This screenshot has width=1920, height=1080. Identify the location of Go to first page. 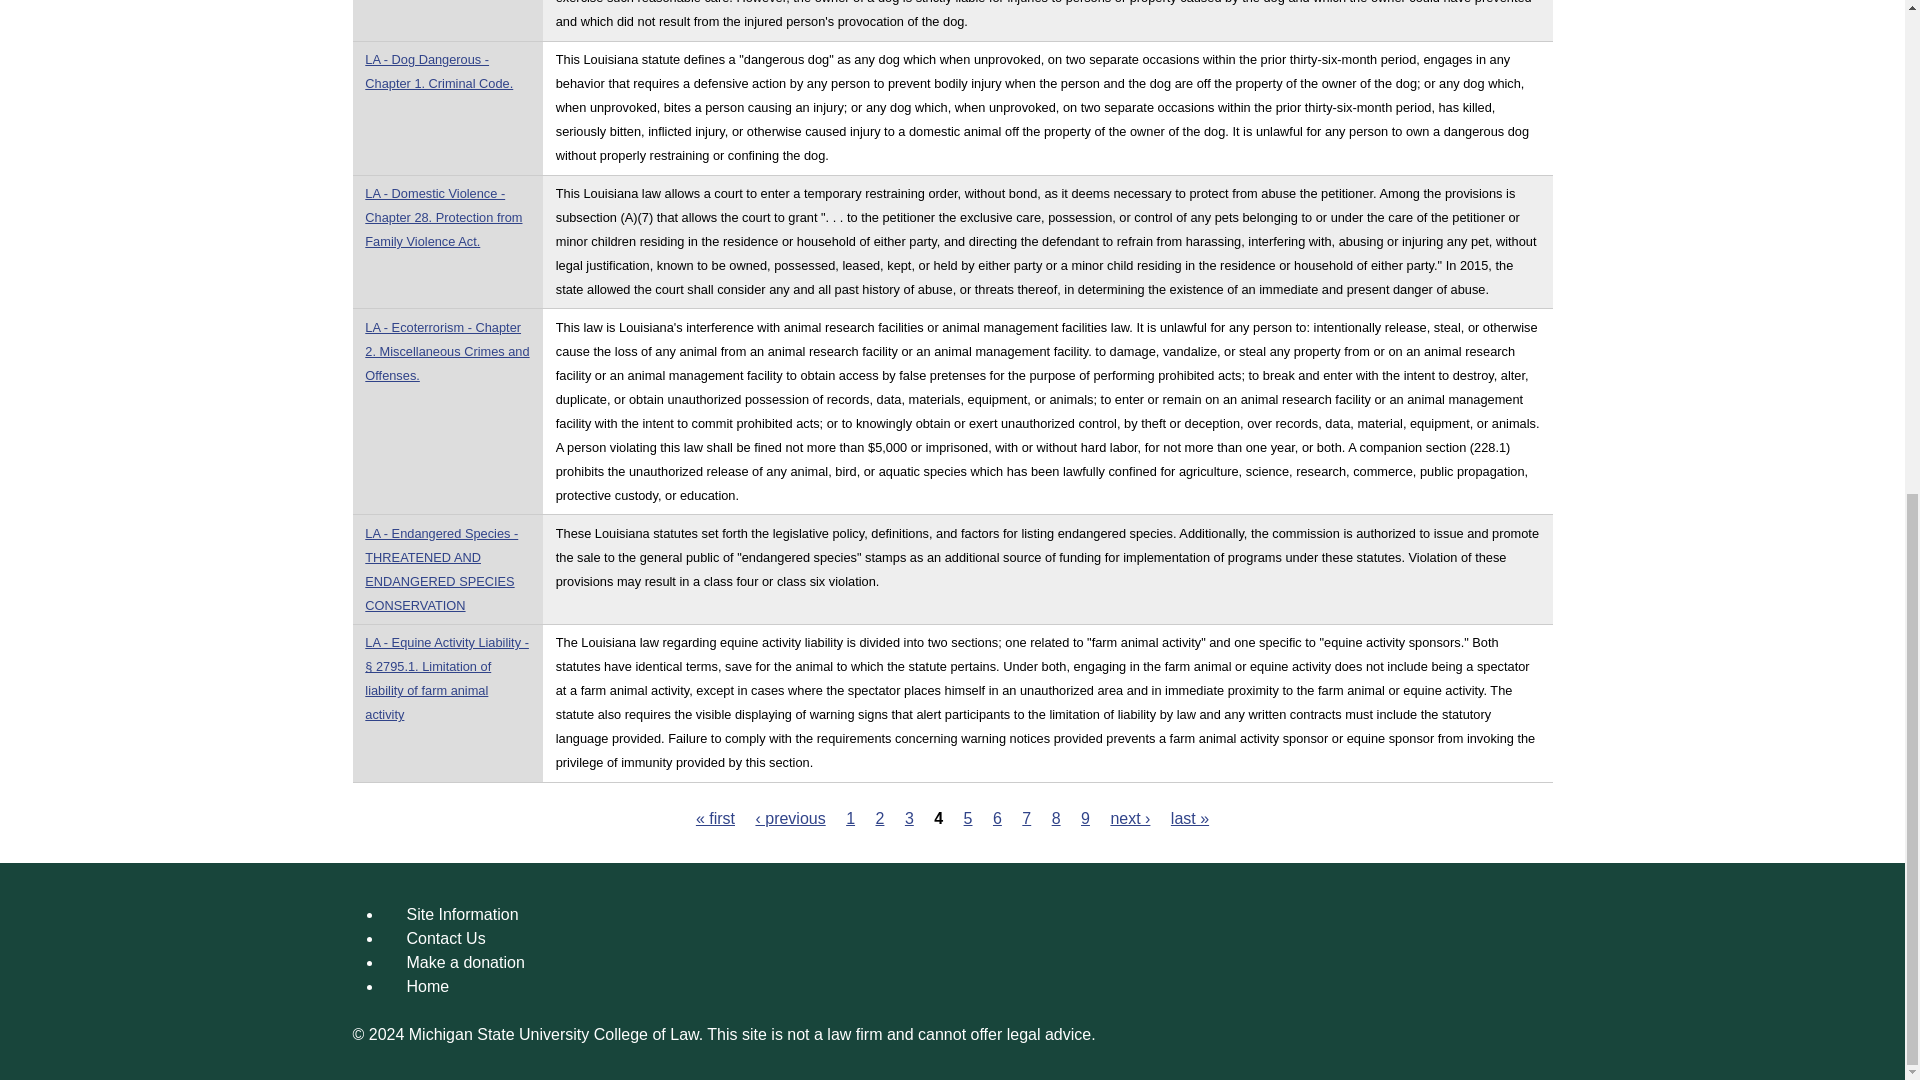
(715, 818).